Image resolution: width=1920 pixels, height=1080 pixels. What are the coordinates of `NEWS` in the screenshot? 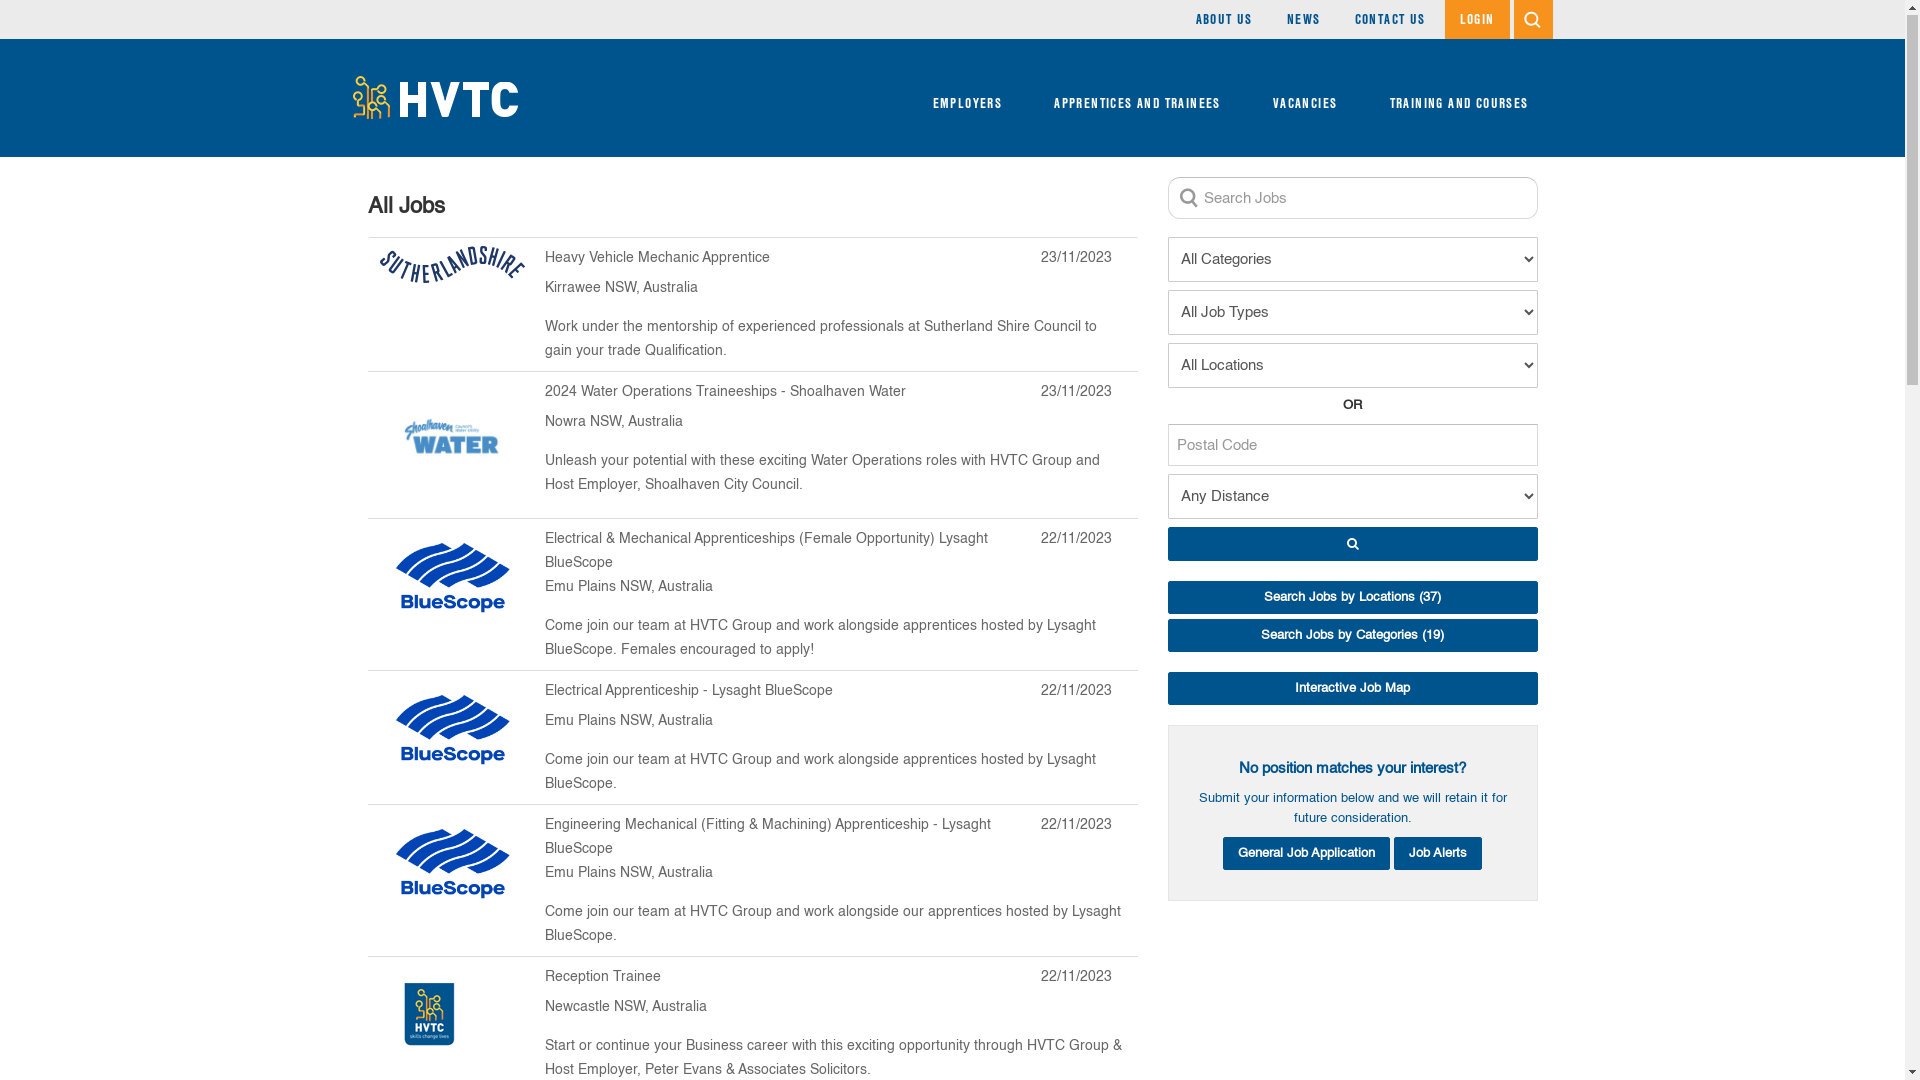 It's located at (1304, 20).